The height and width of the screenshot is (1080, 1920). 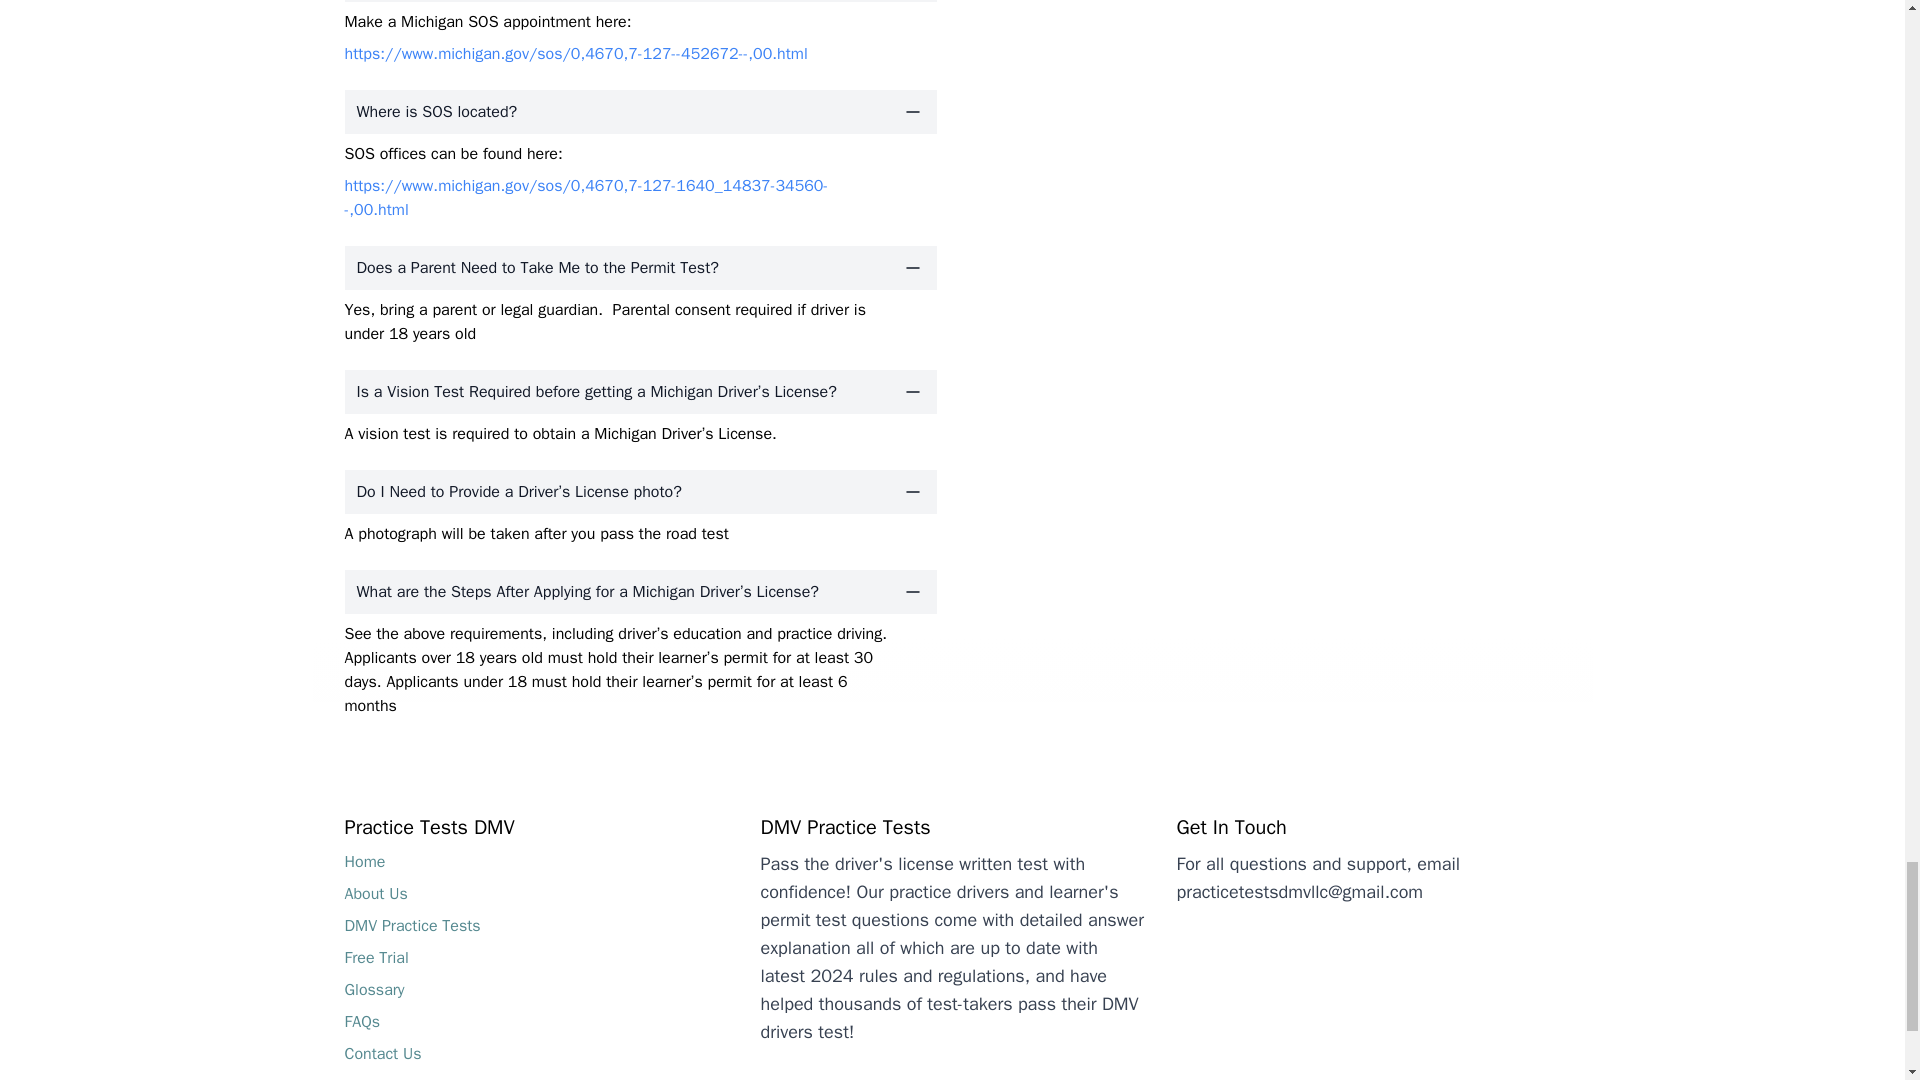 I want to click on Where is SOS located?, so click(x=640, y=111).